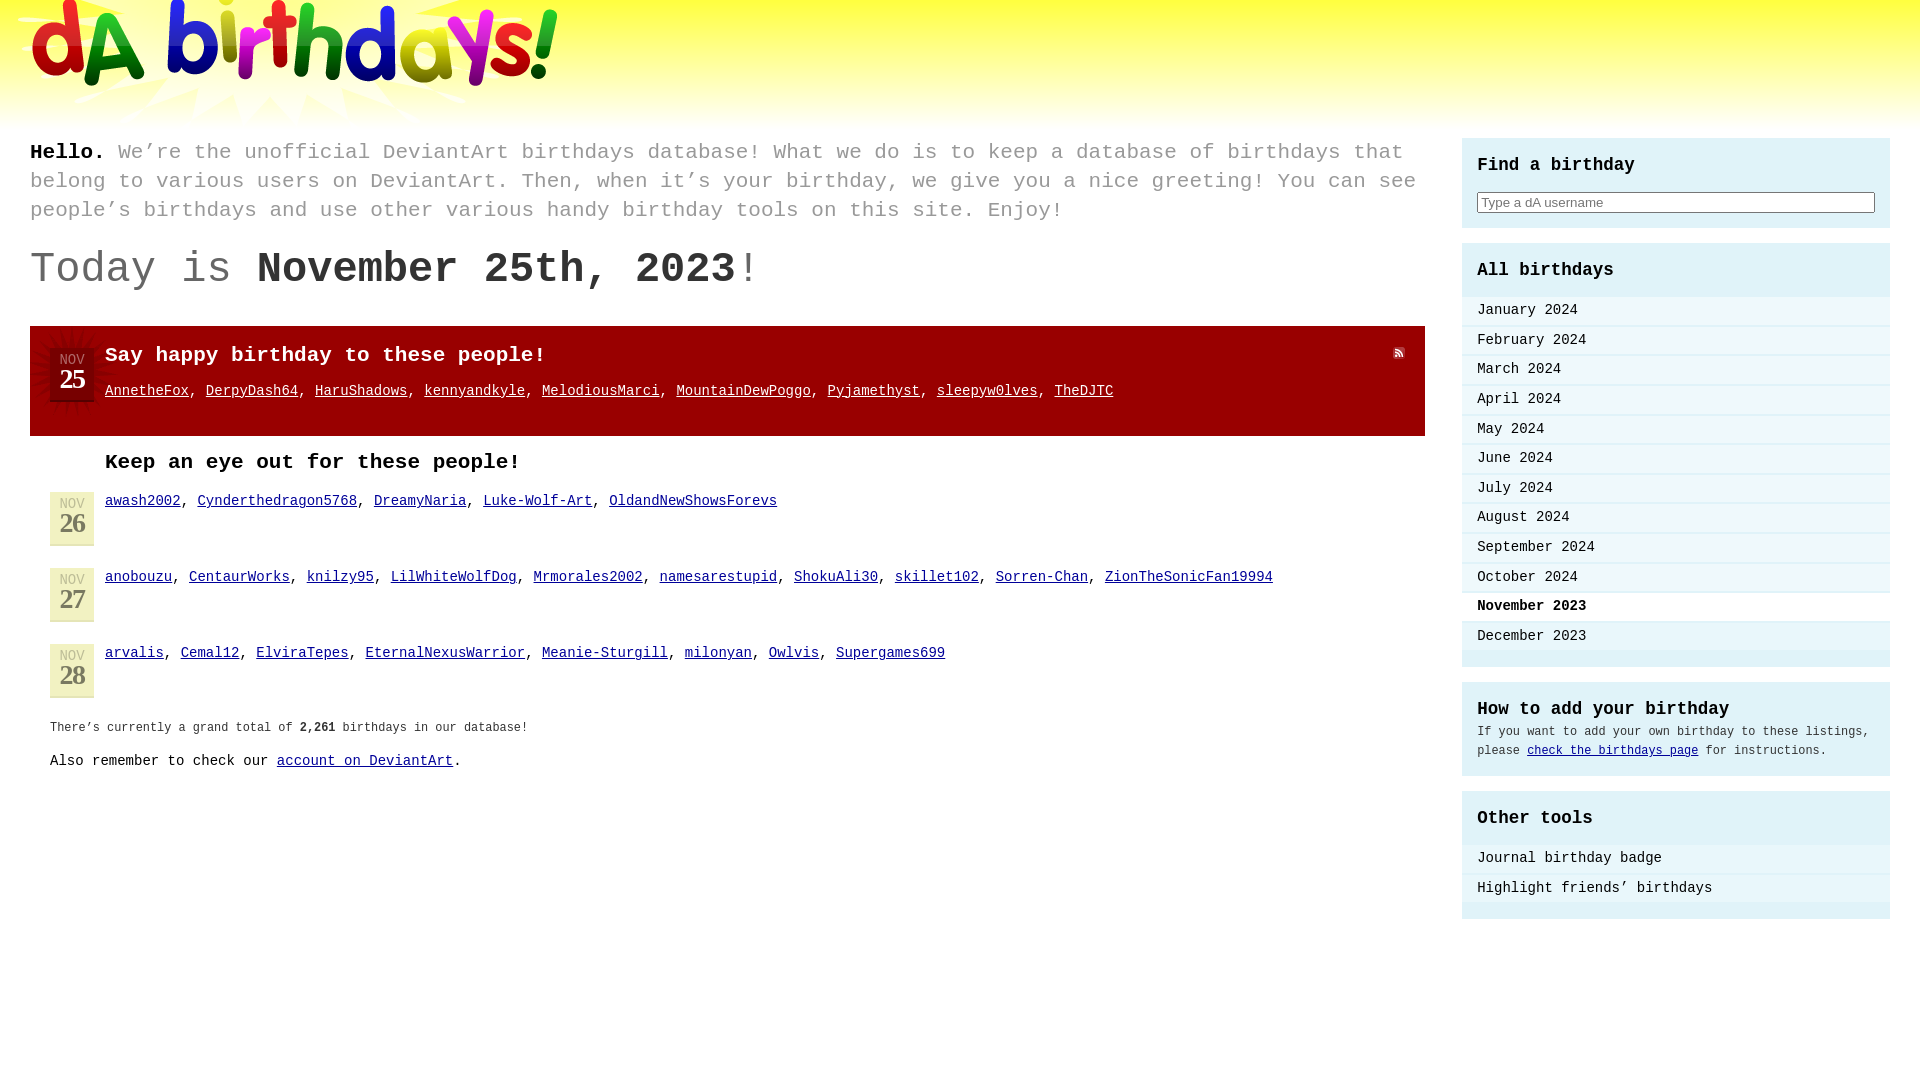 Image resolution: width=1920 pixels, height=1080 pixels. Describe the element at coordinates (1676, 859) in the screenshot. I see `Journal birthday badge` at that location.